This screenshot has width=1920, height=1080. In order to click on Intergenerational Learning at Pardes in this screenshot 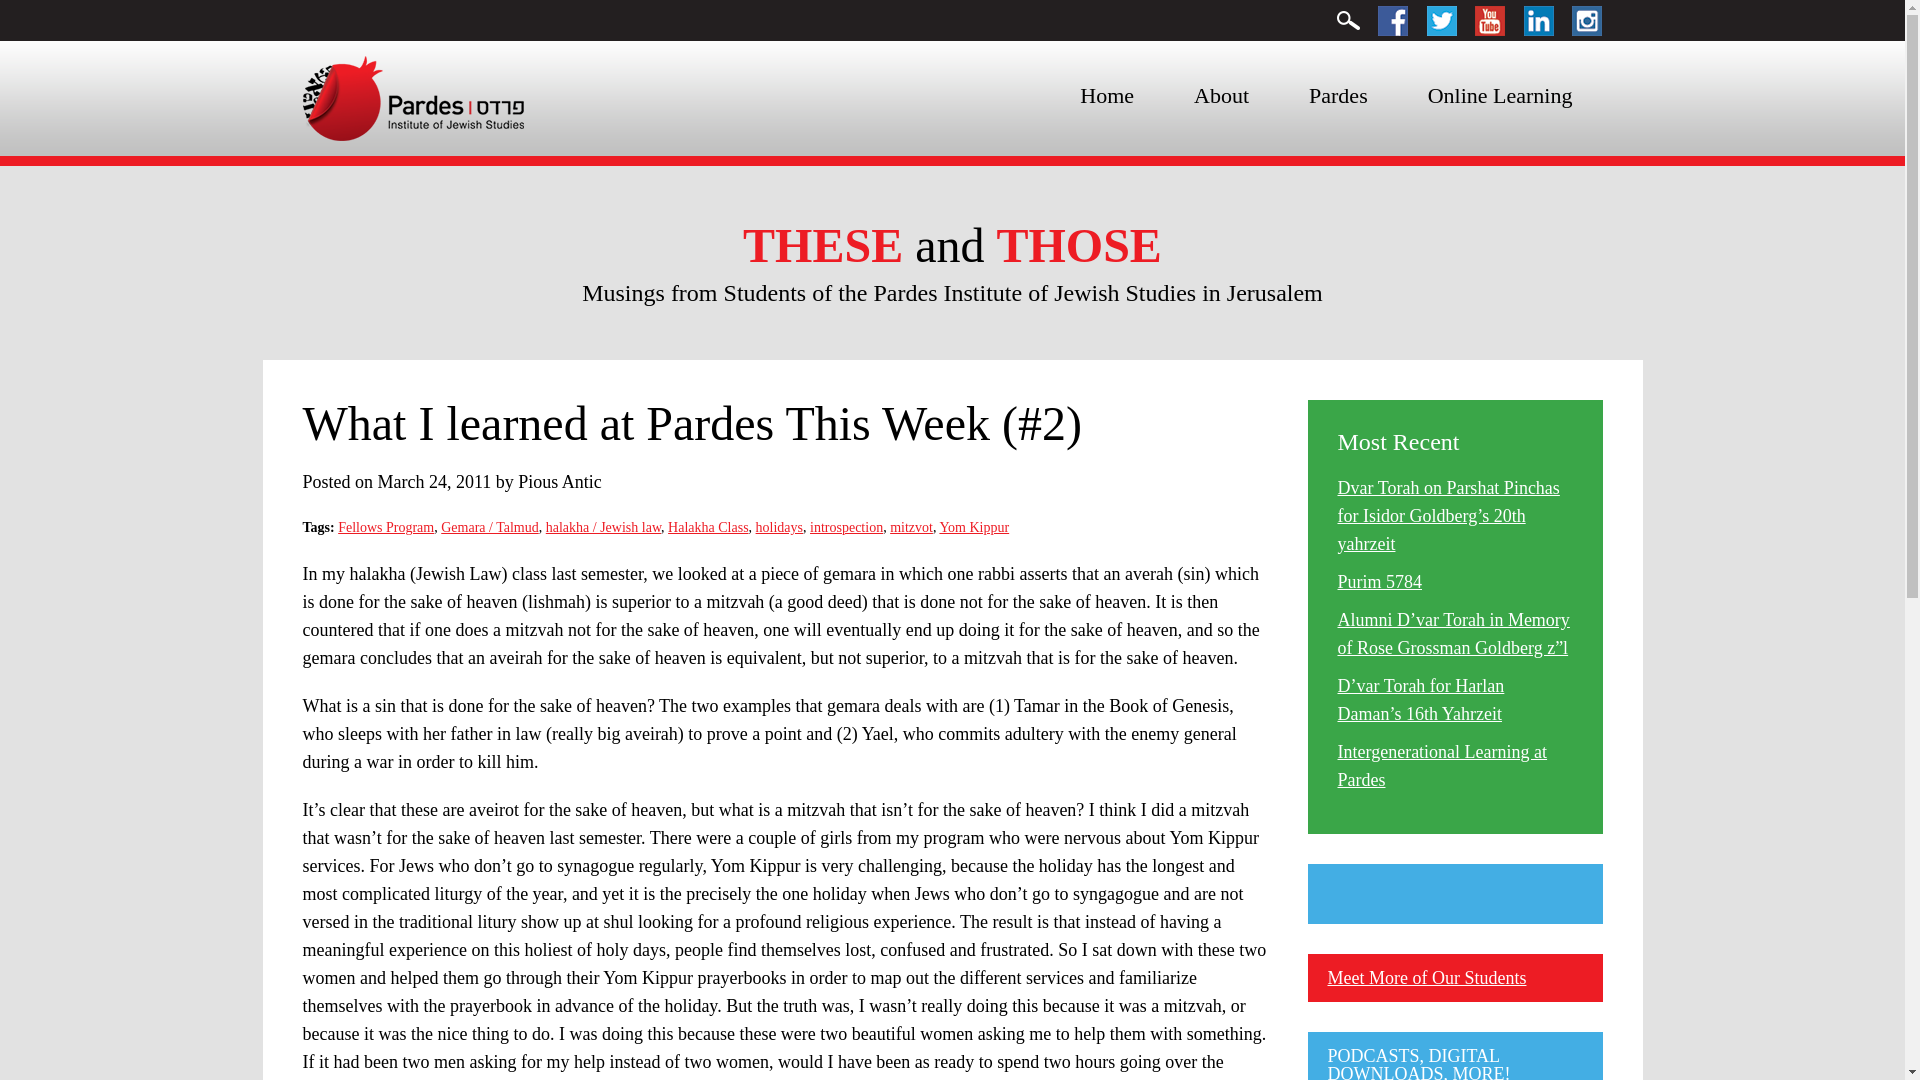, I will do `click(1442, 765)`.